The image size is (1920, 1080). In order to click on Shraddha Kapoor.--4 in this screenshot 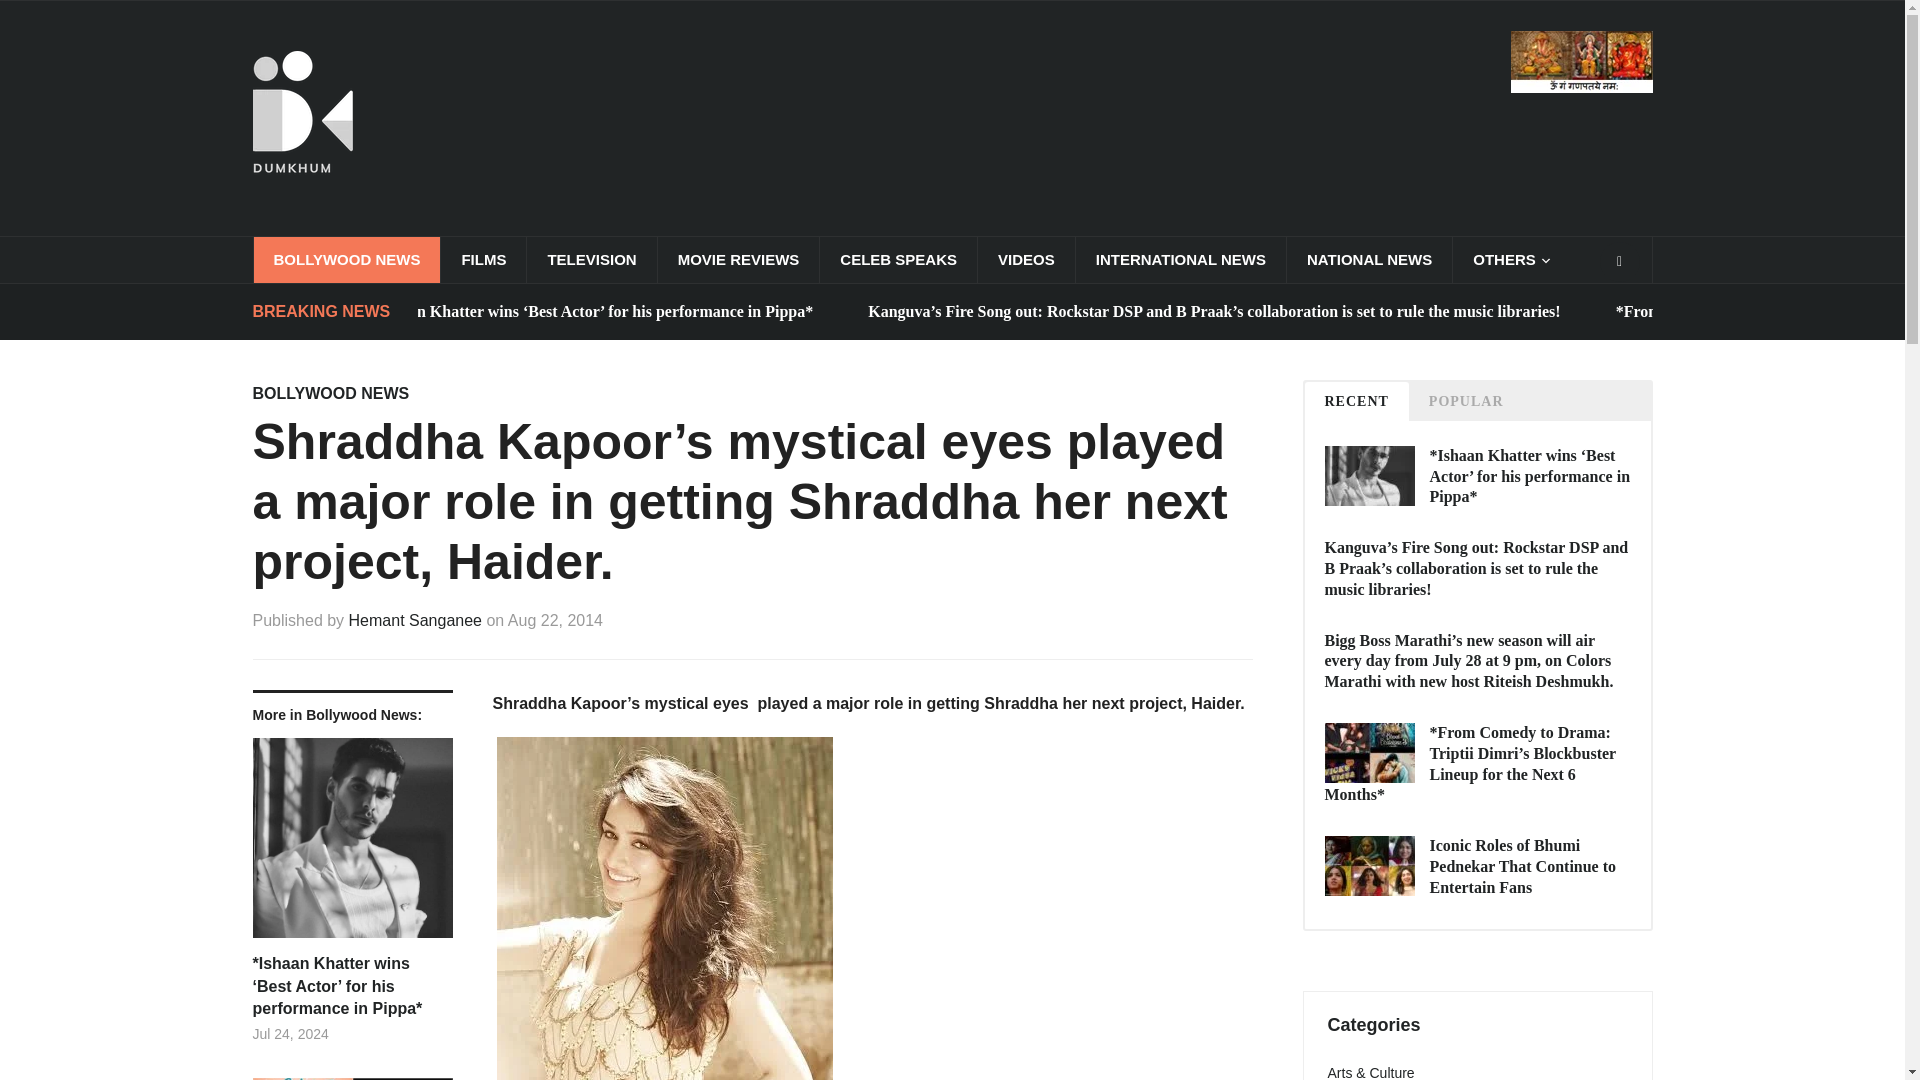, I will do `click(665, 908)`.